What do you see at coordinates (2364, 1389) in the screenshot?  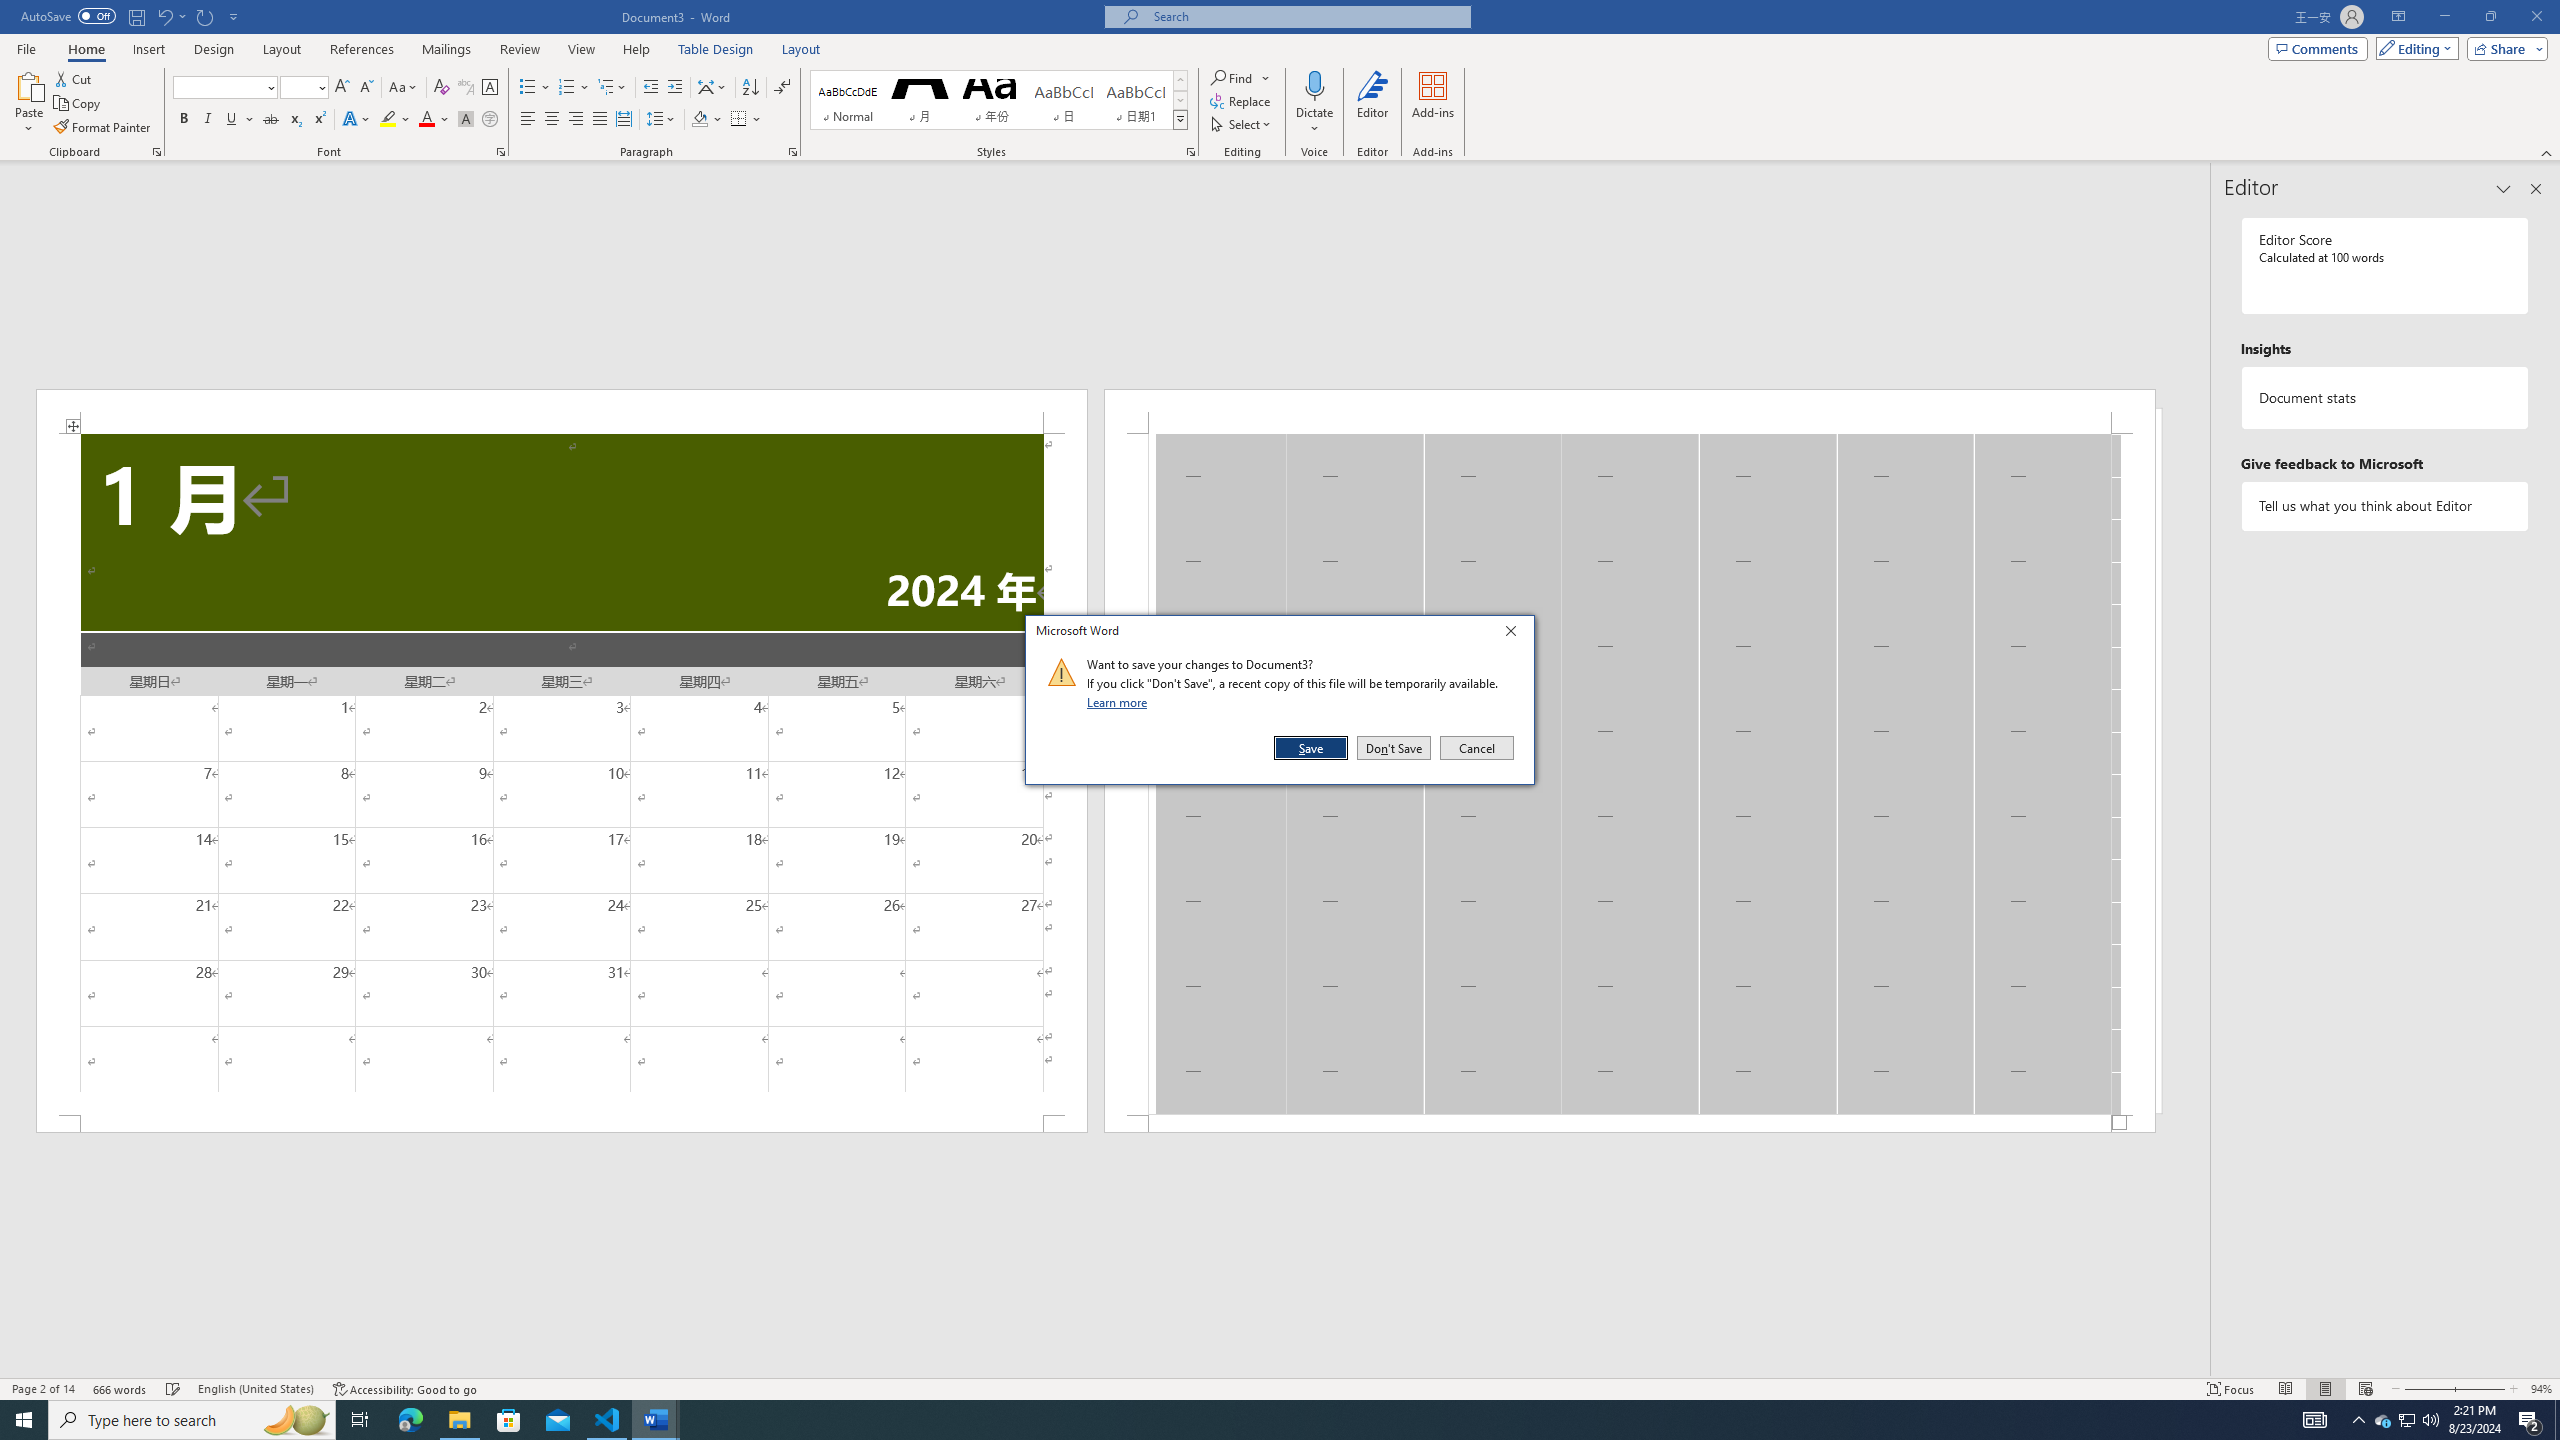 I see `Web Layout` at bounding box center [2364, 1389].